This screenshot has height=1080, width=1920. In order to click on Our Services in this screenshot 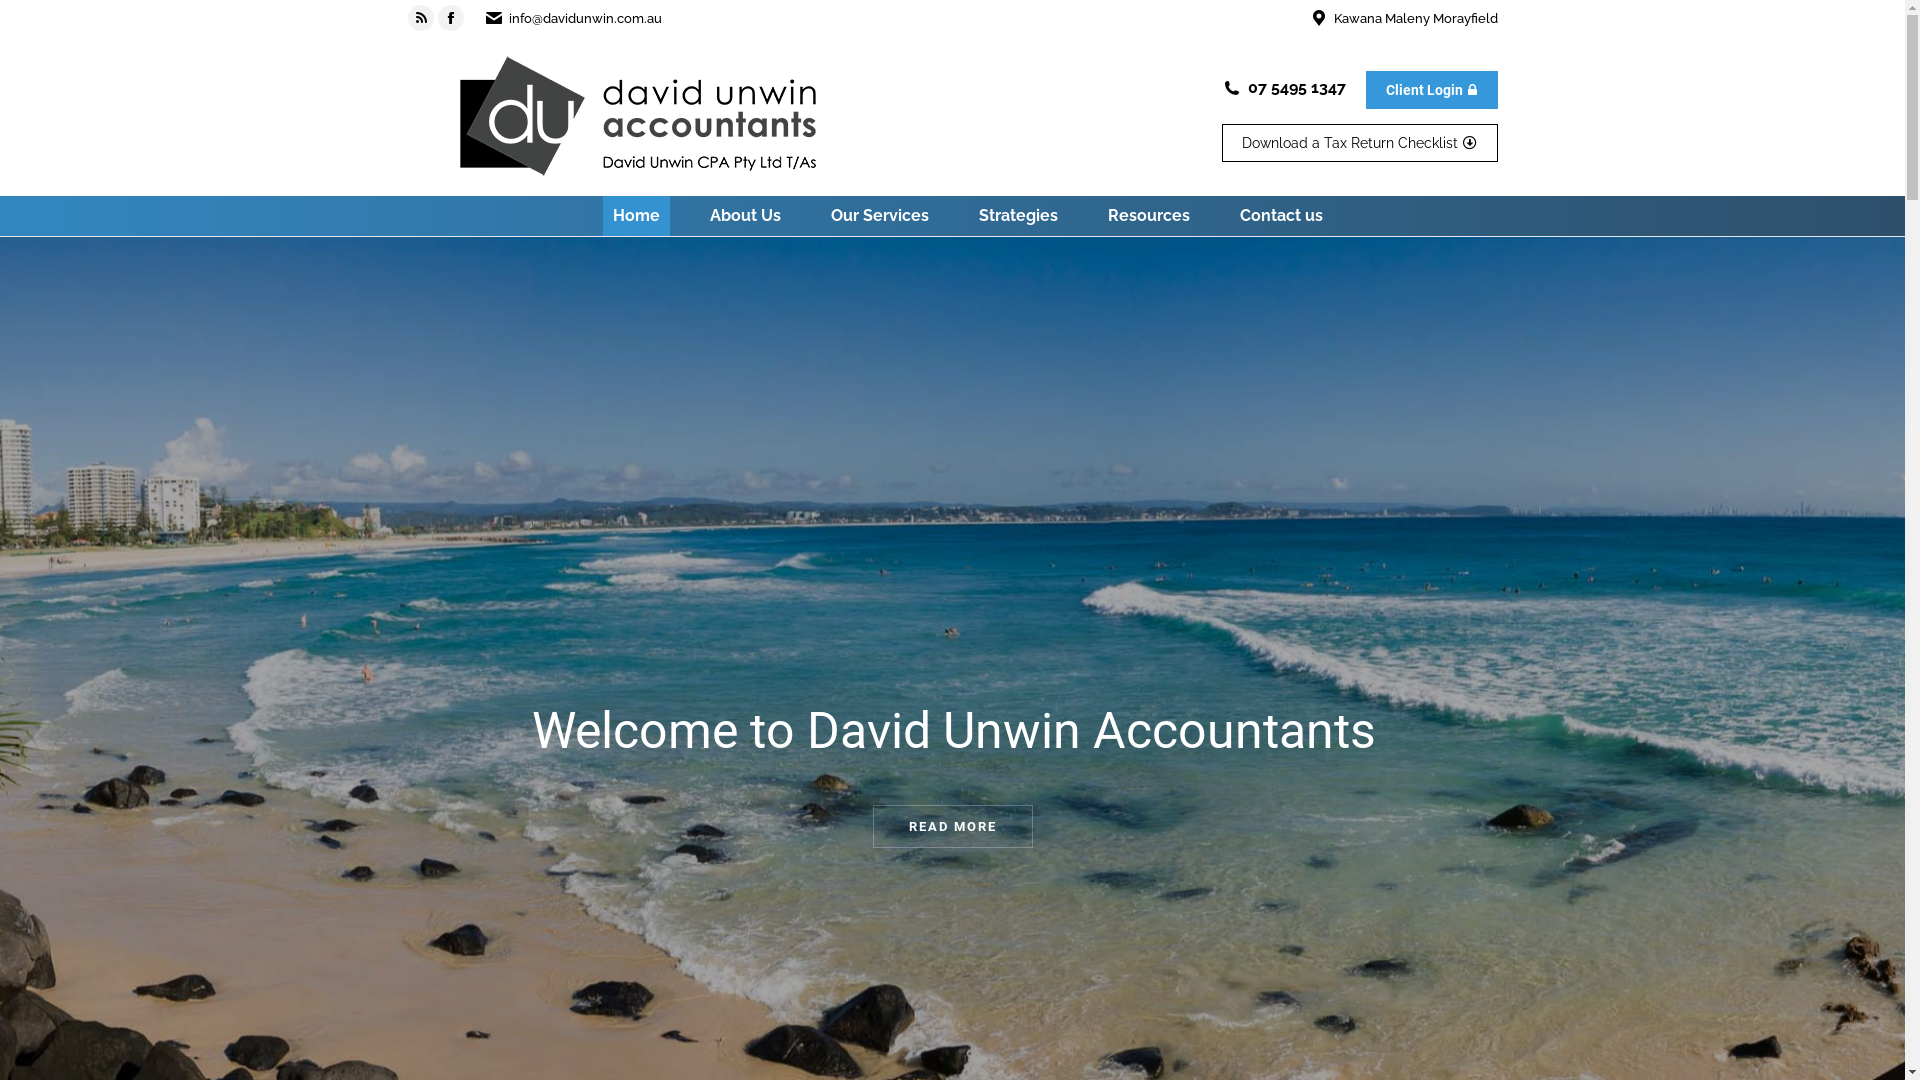, I will do `click(879, 216)`.